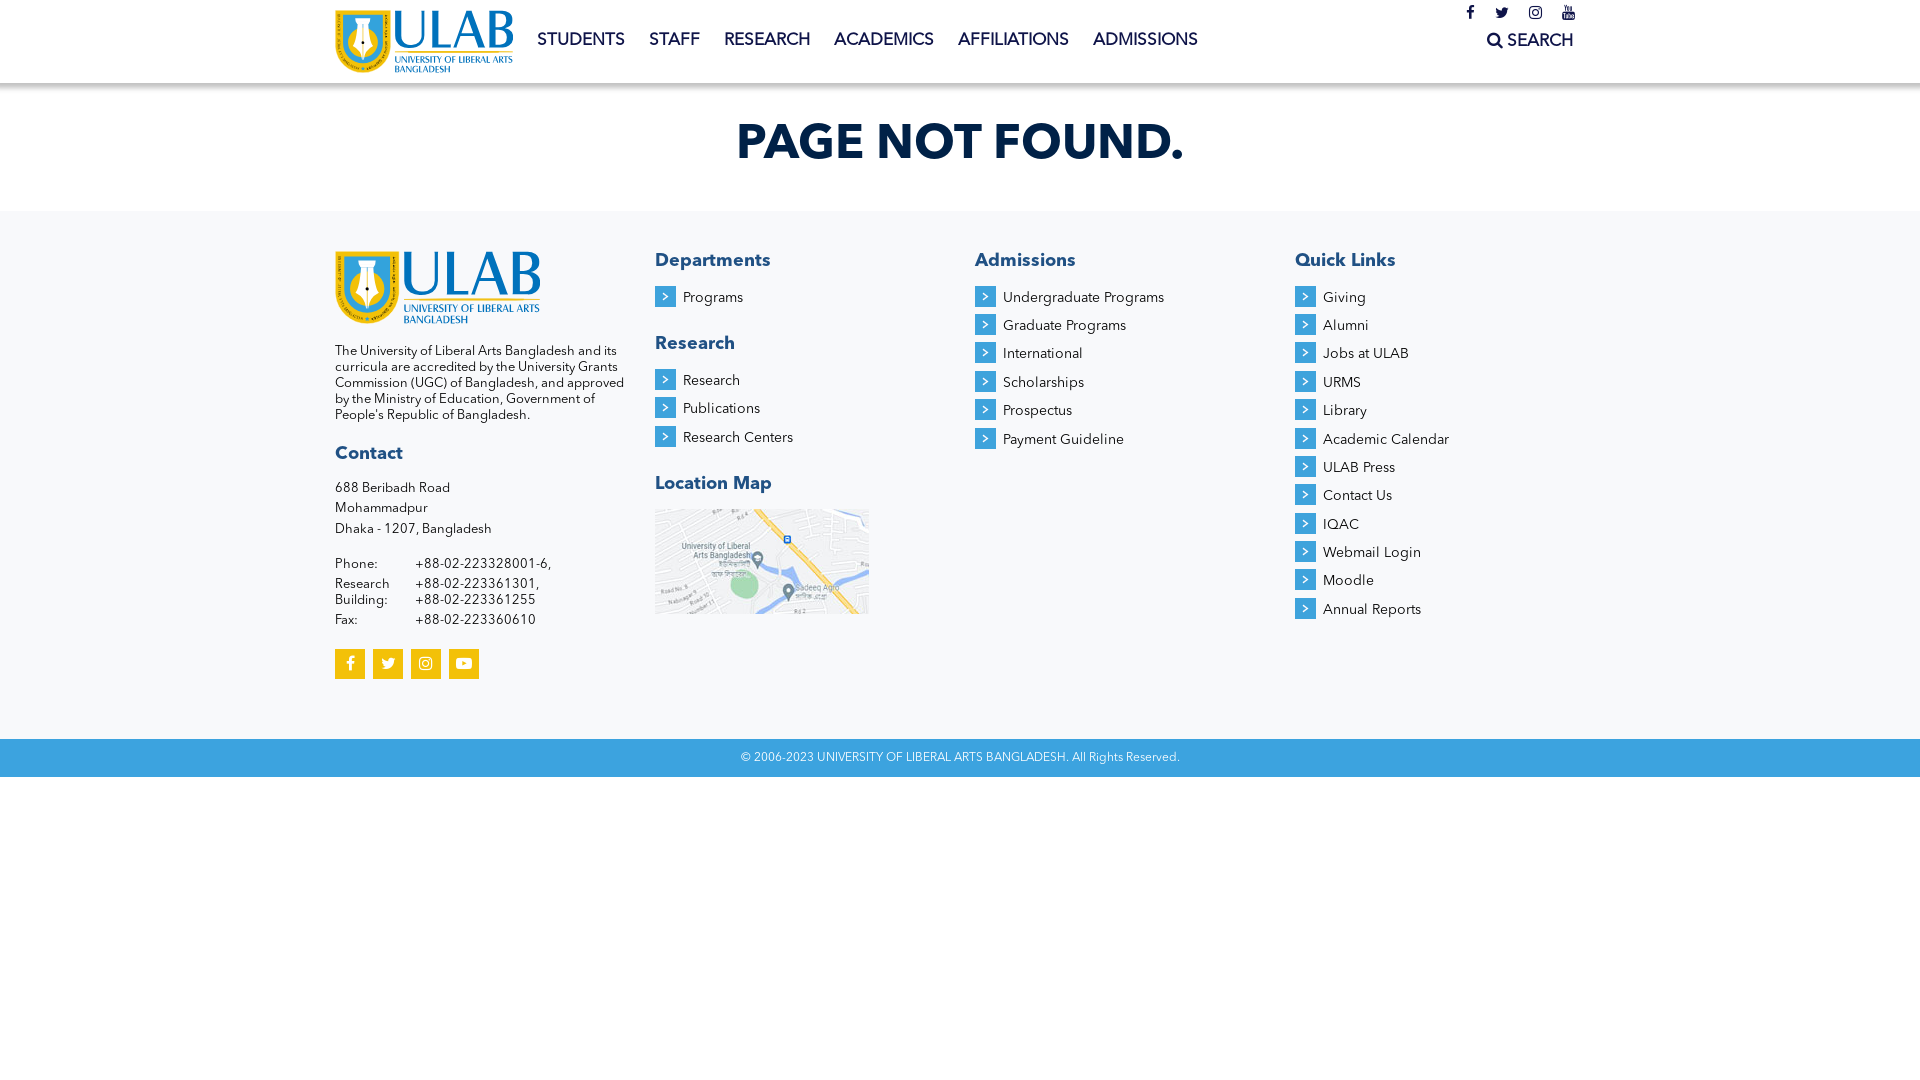  I want to click on Publications, so click(722, 409).